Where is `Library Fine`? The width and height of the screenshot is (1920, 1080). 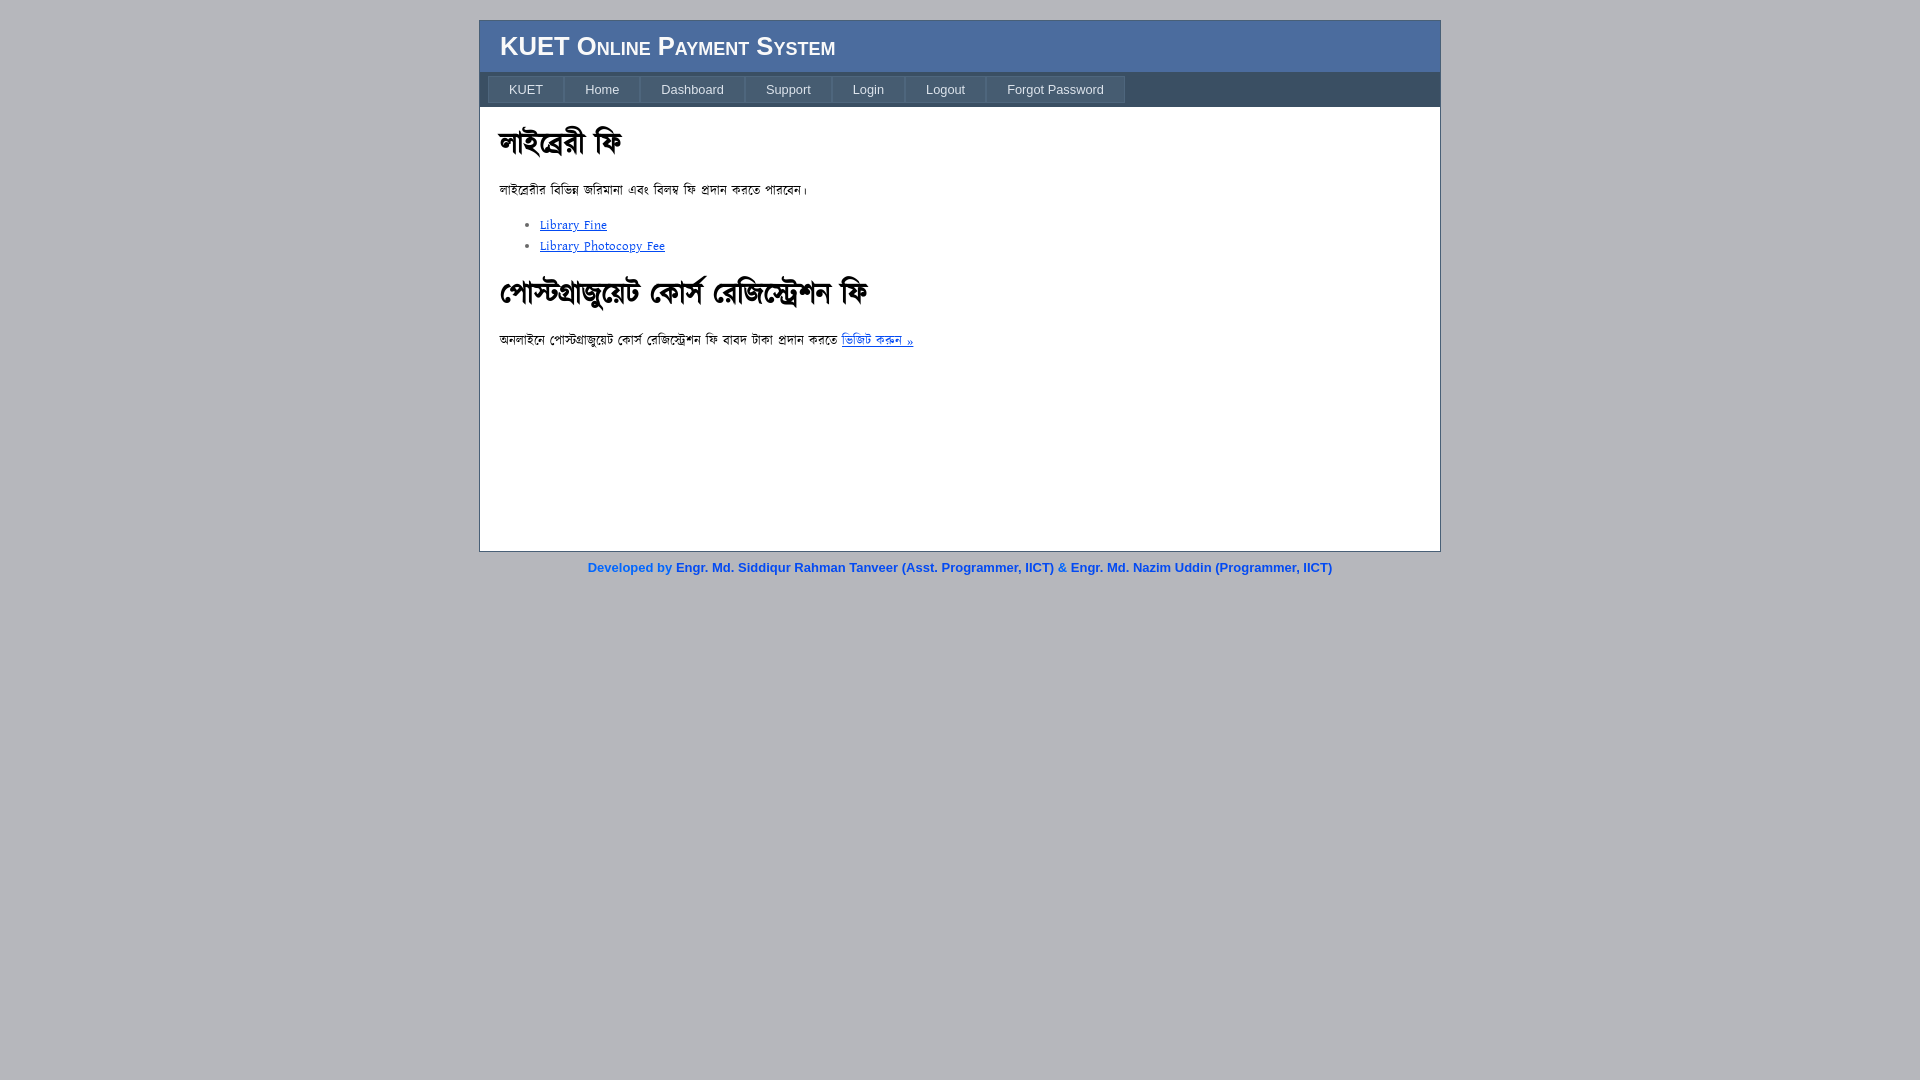 Library Fine is located at coordinates (574, 226).